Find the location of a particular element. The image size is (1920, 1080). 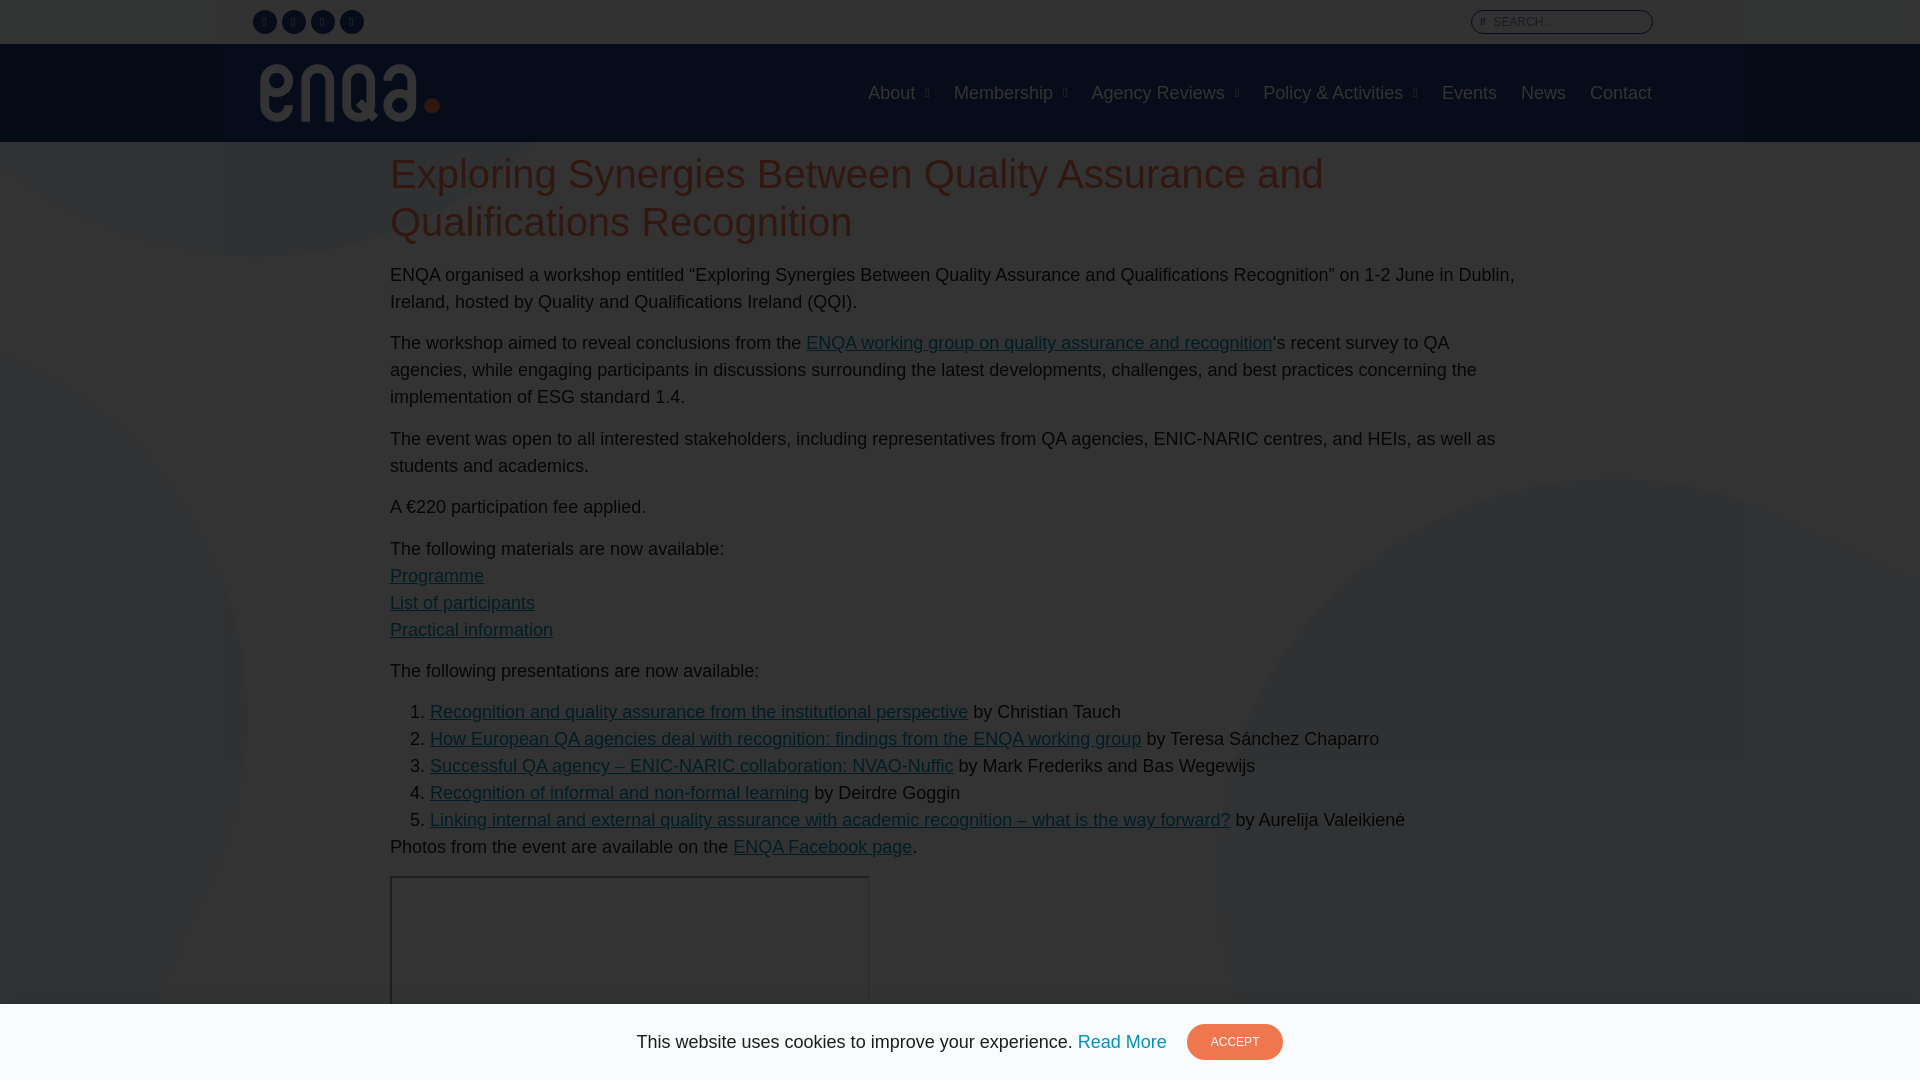

About is located at coordinates (899, 92).